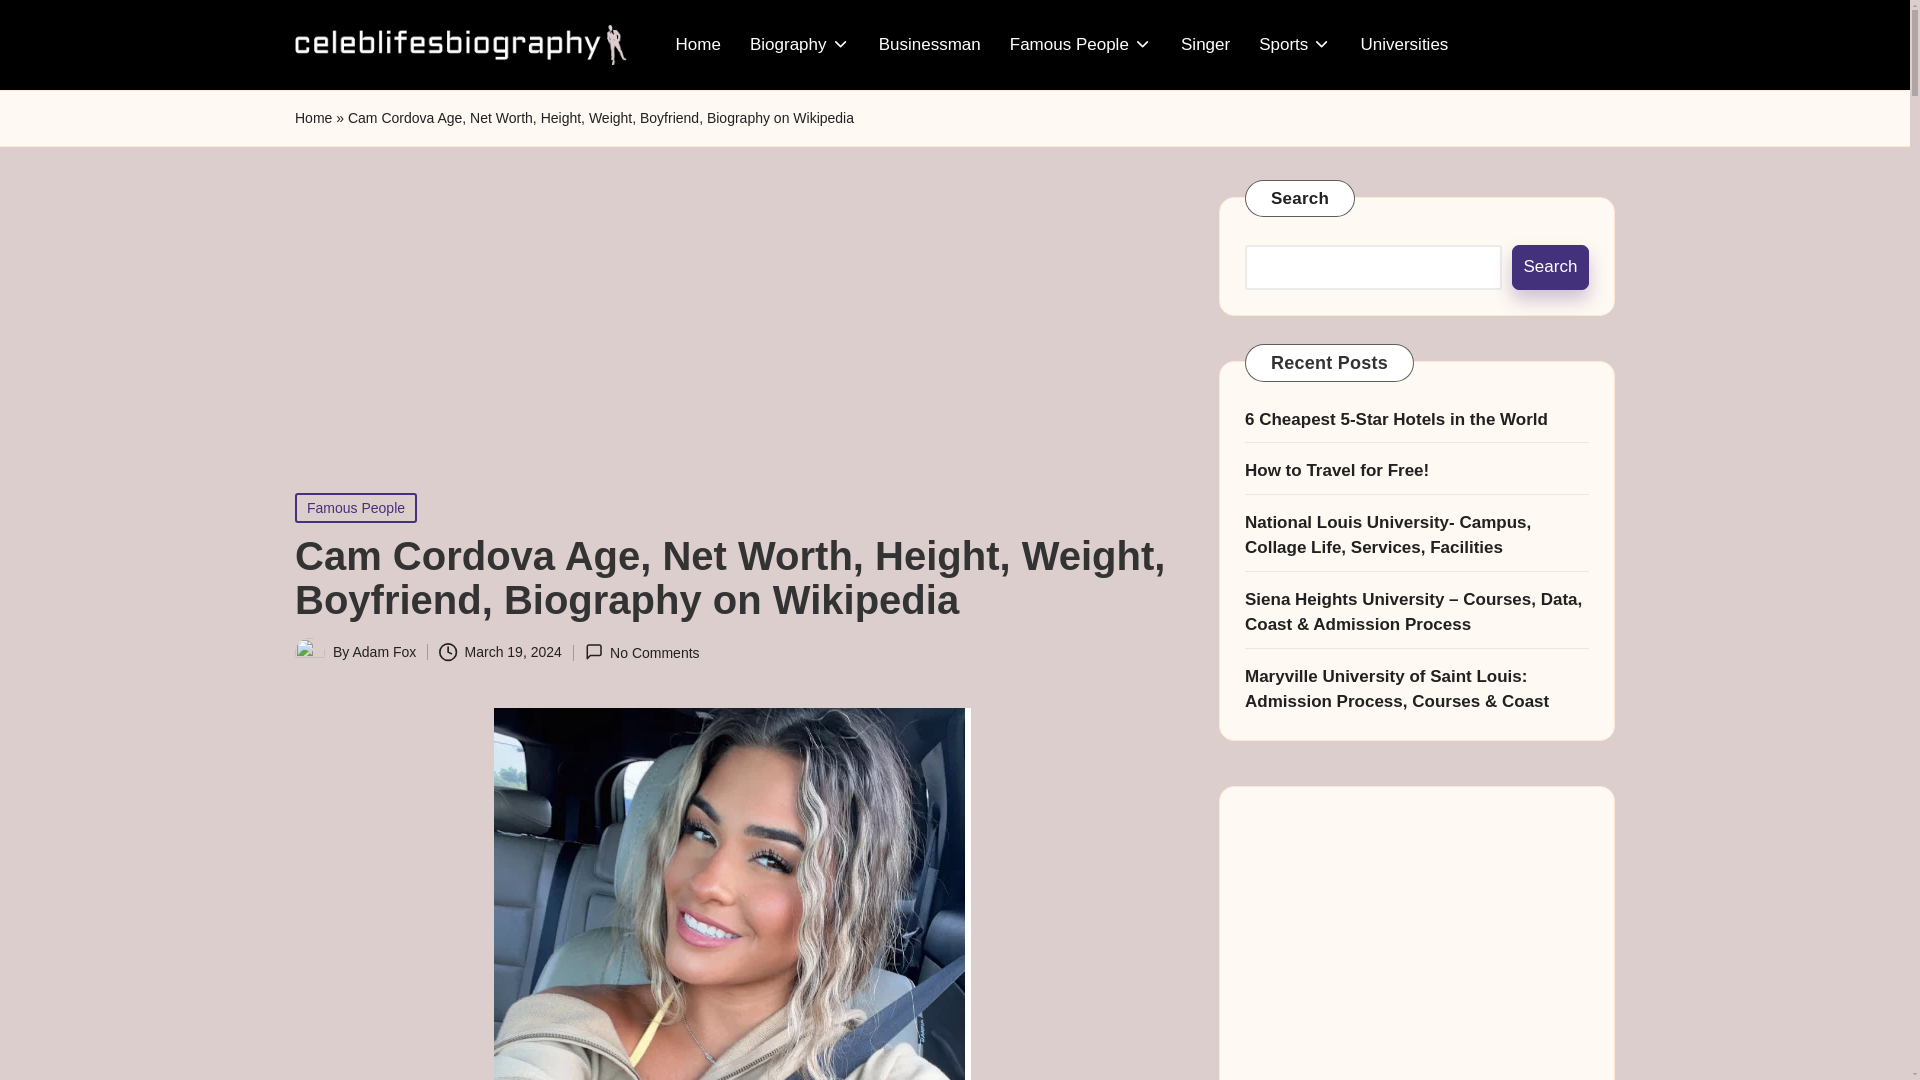 The width and height of the screenshot is (1920, 1080). Describe the element at coordinates (1403, 44) in the screenshot. I see `Universities` at that location.